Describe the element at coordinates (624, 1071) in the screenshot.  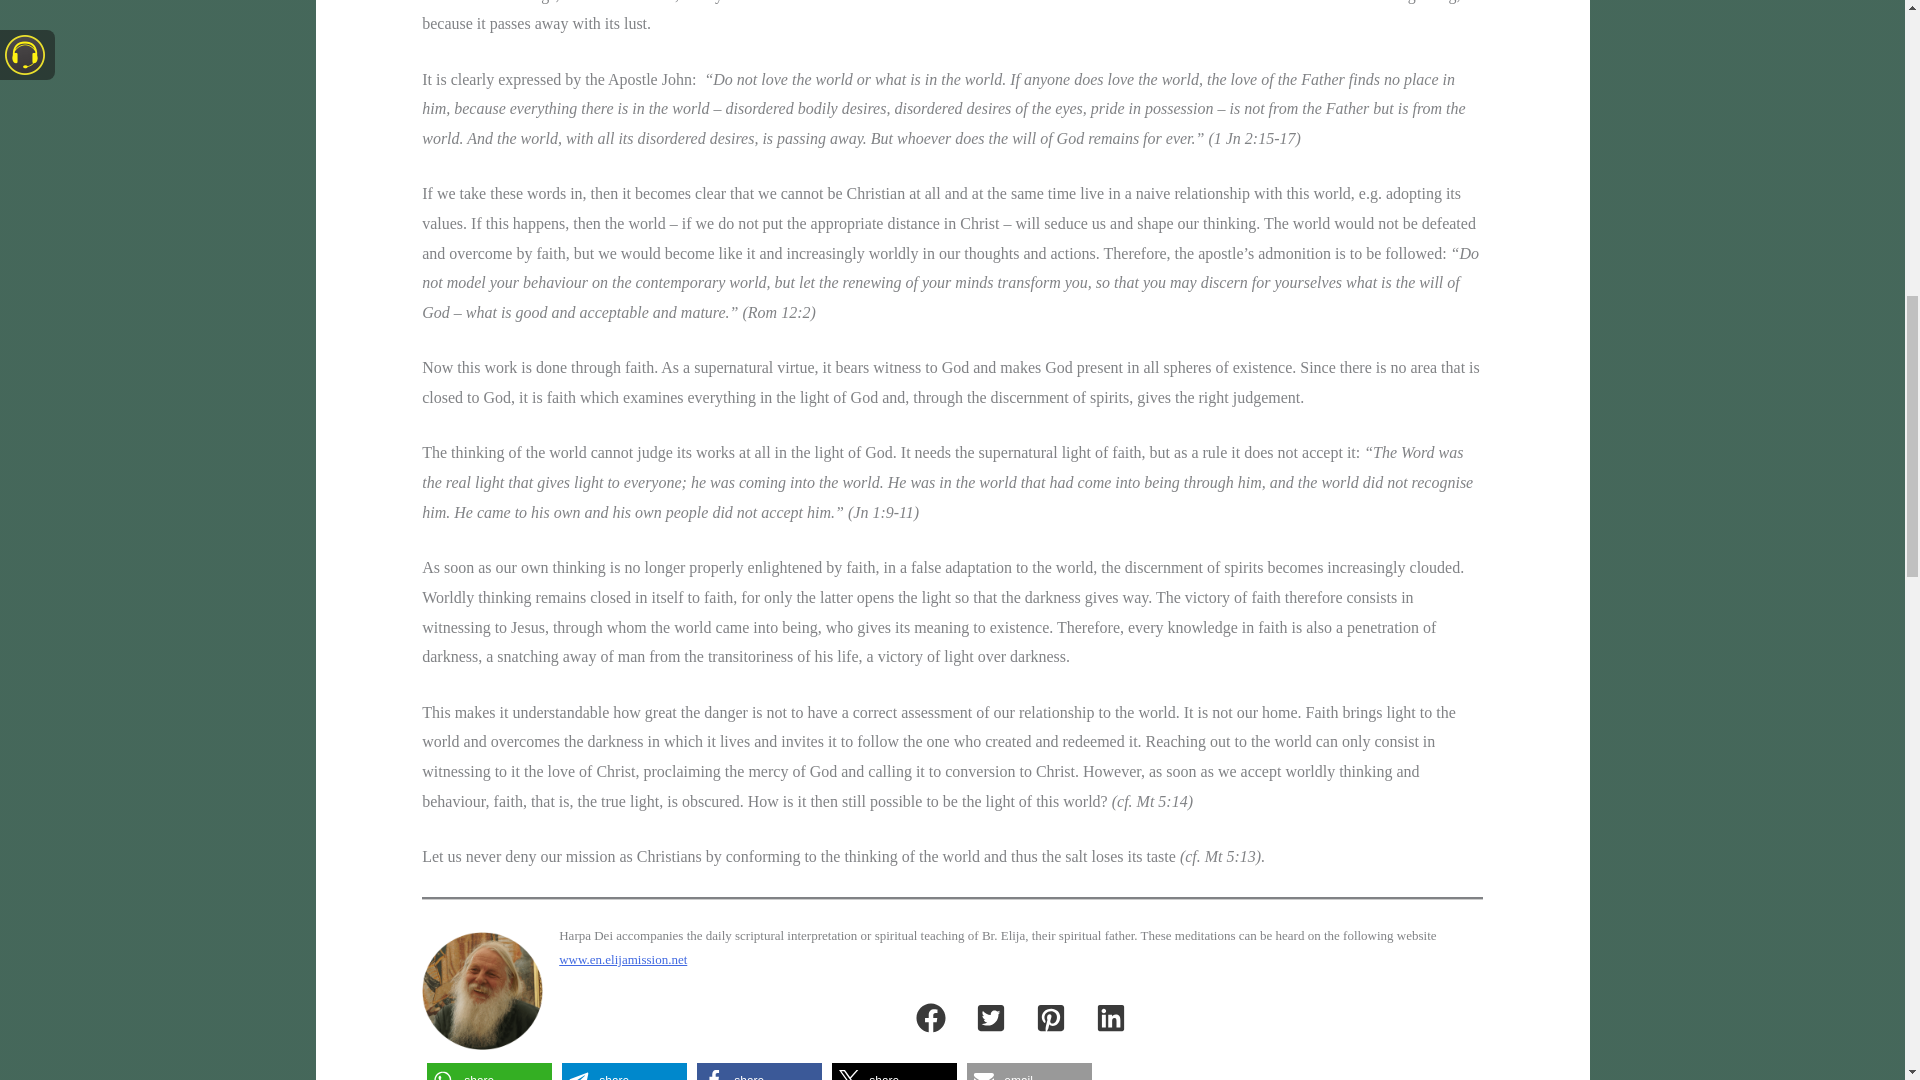
I see `Share on Telegram` at that location.